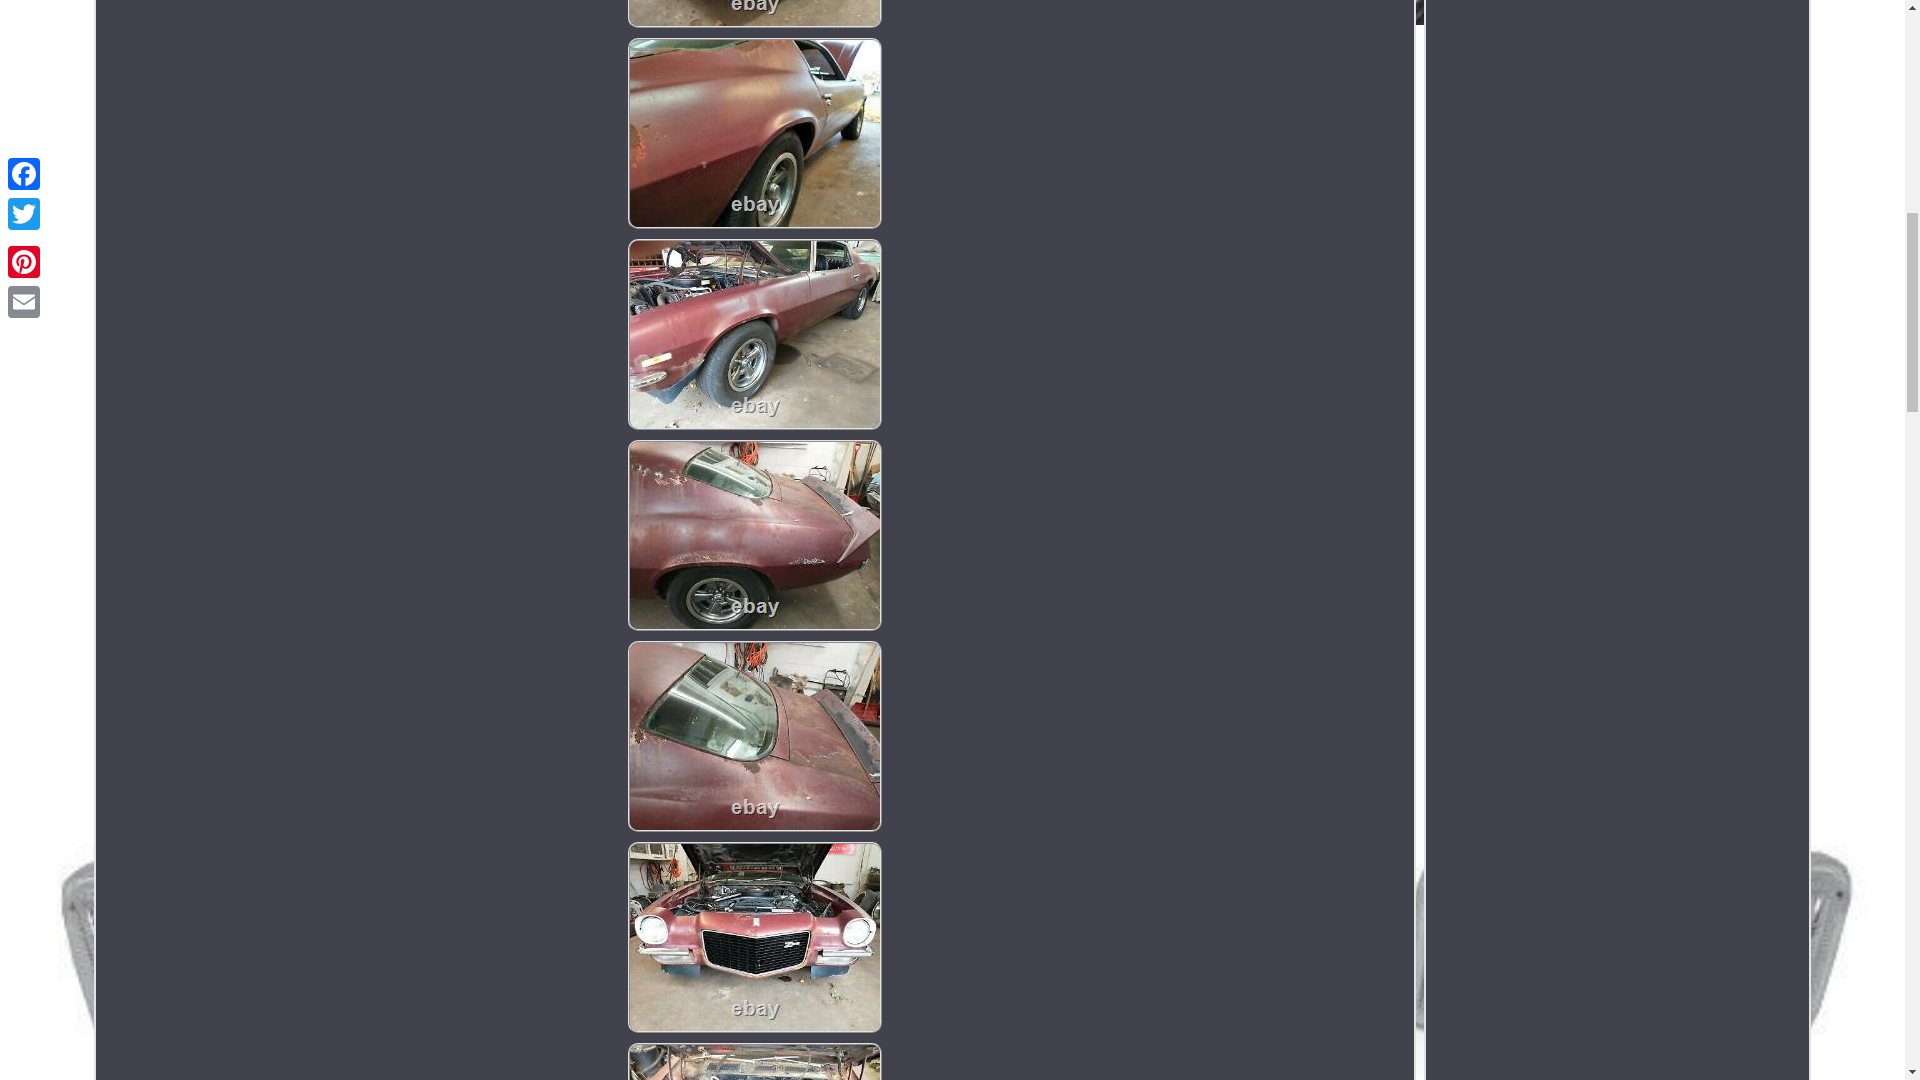 This screenshot has width=1920, height=1080. I want to click on 1971 Chevrolet Camaro, so click(754, 736).